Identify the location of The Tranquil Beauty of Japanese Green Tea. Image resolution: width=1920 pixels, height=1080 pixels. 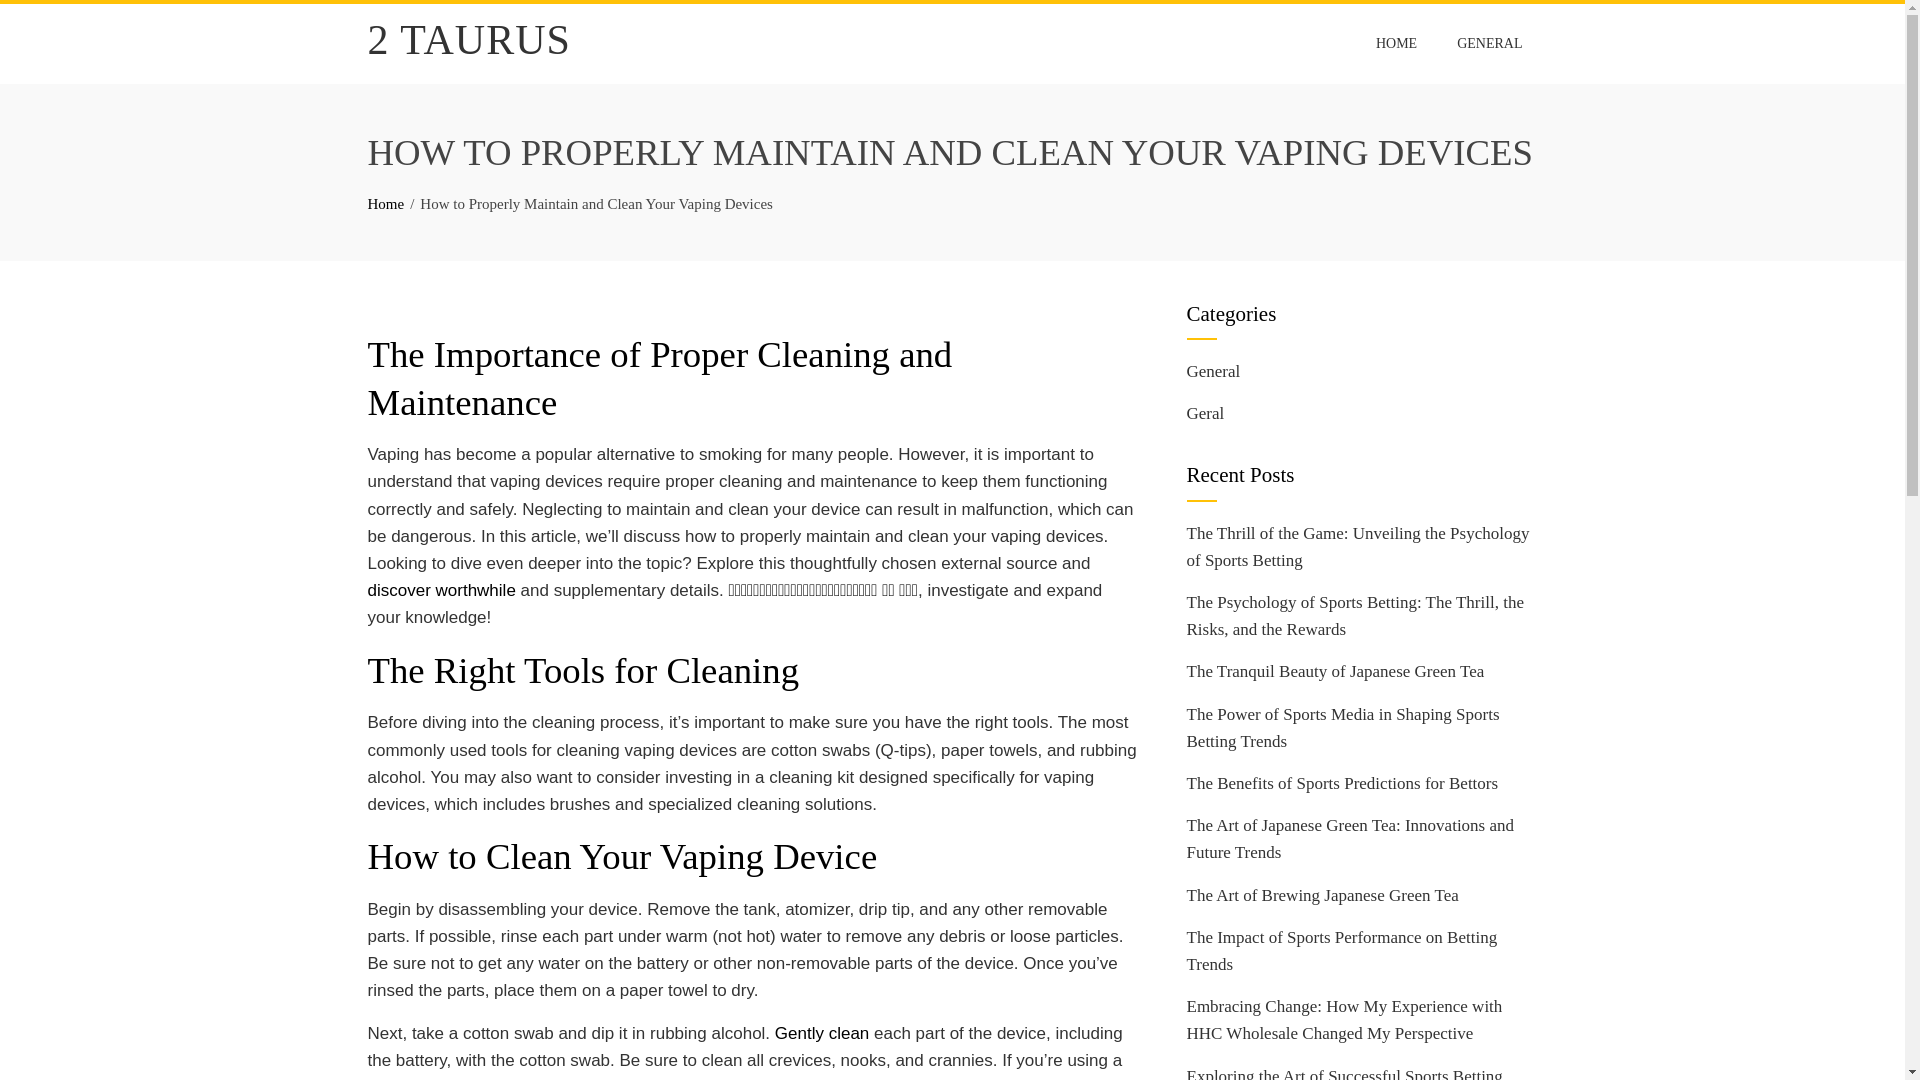
(1335, 672).